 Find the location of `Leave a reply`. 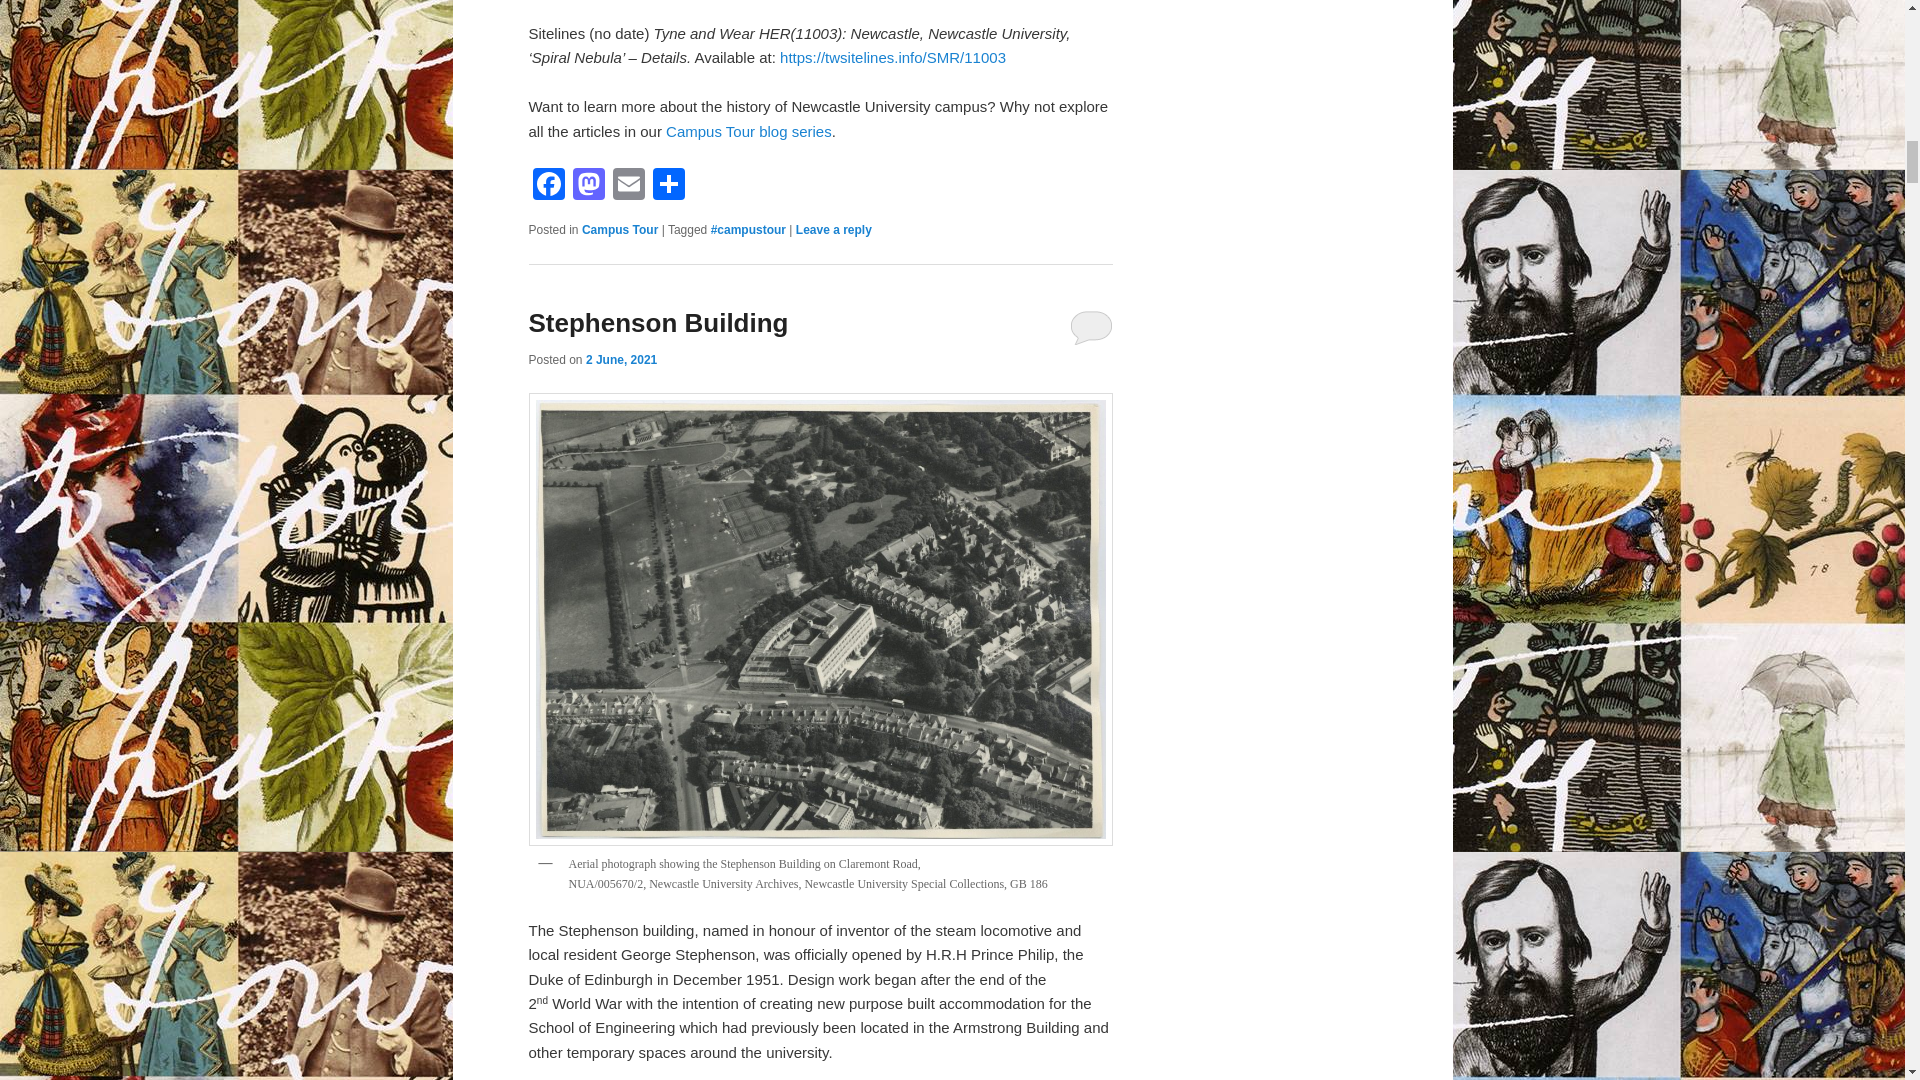

Leave a reply is located at coordinates (834, 229).